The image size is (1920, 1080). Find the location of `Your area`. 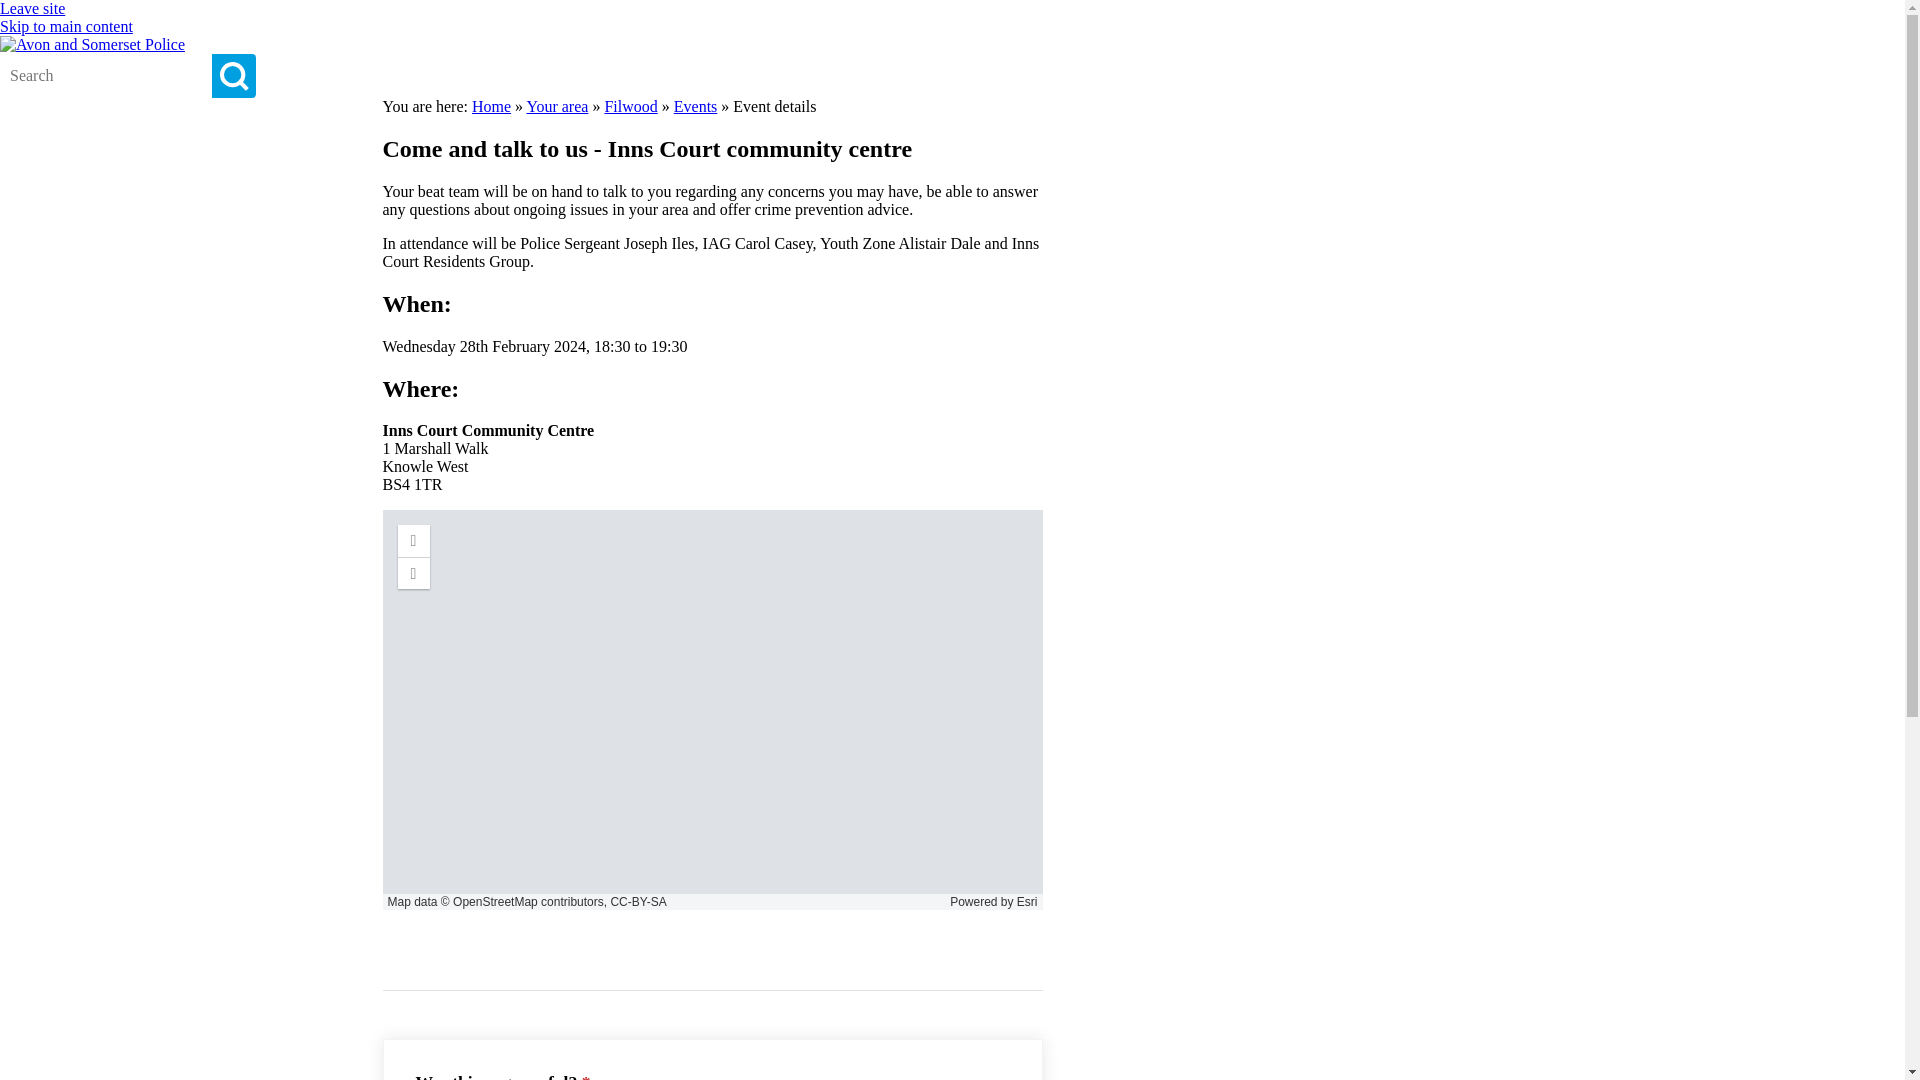

Your area is located at coordinates (556, 106).